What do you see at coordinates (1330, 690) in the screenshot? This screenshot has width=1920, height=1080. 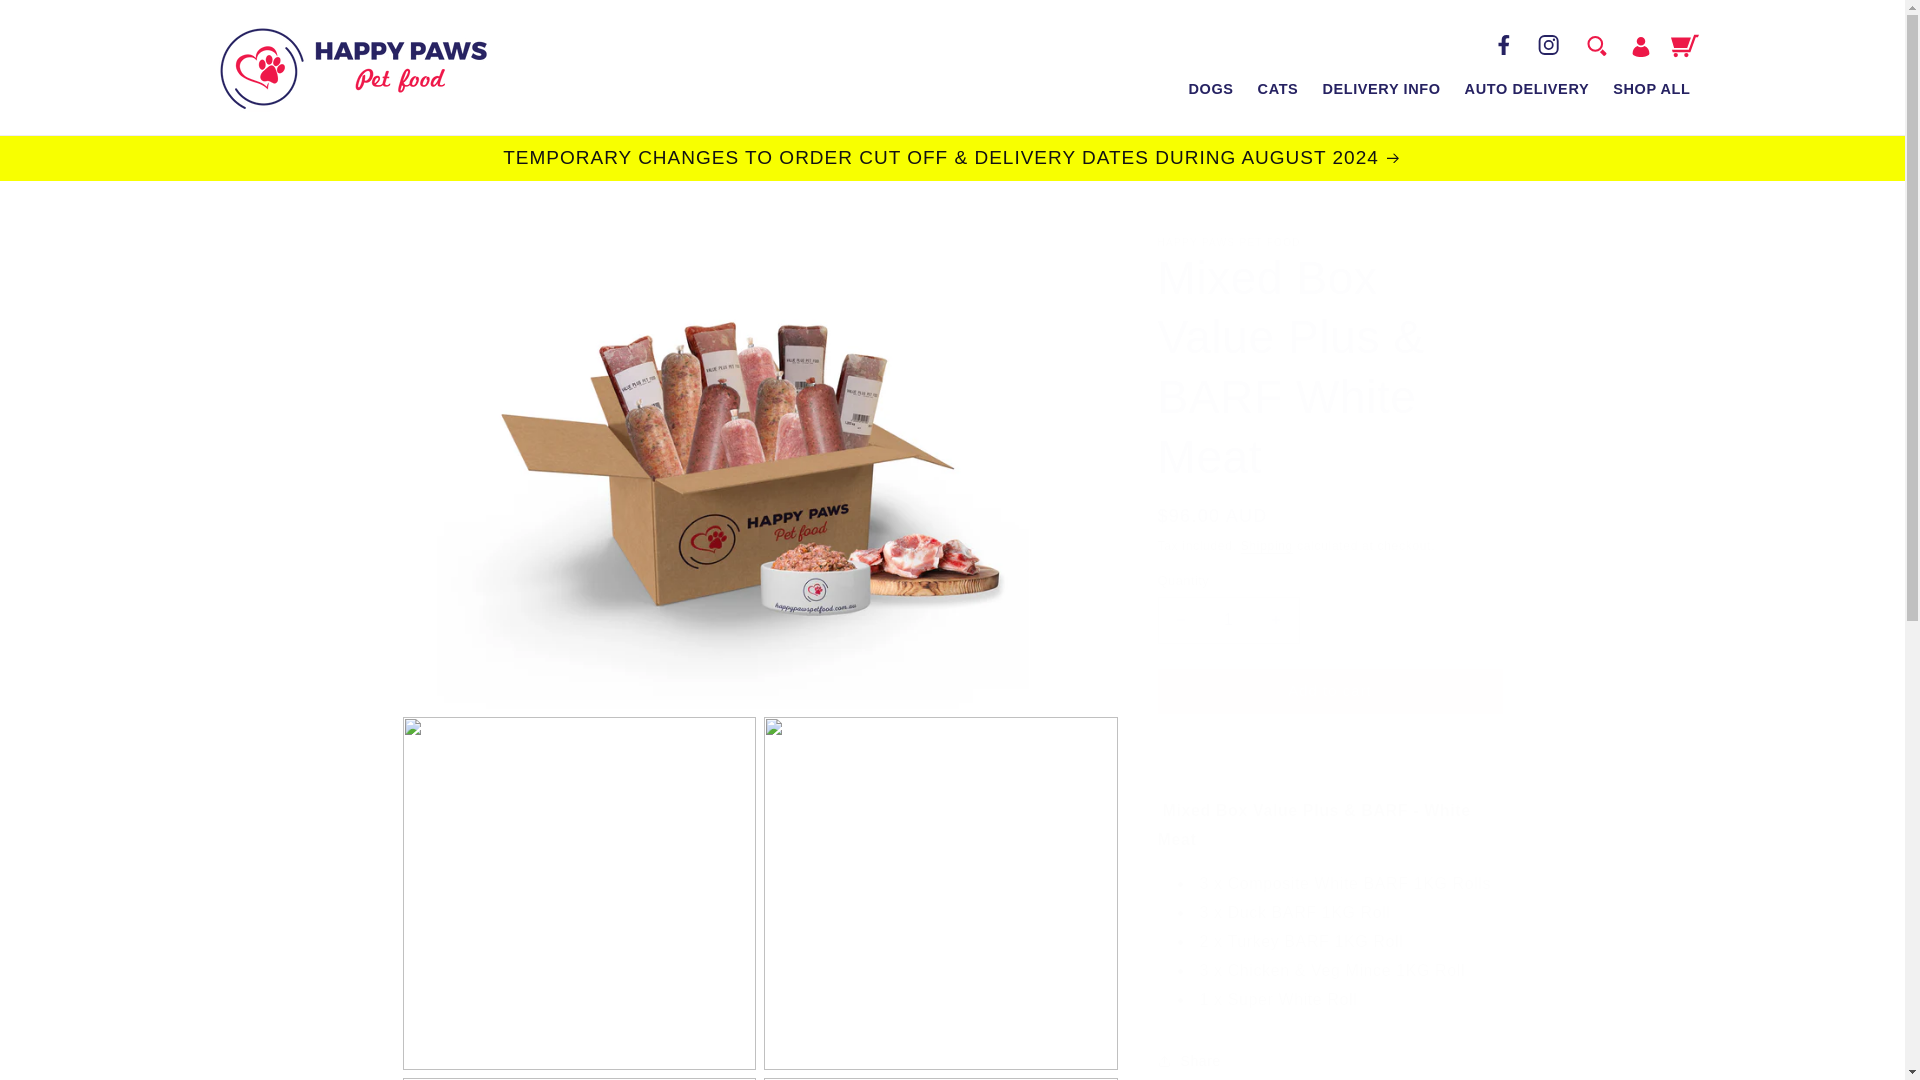 I see `Add to cart` at bounding box center [1330, 690].